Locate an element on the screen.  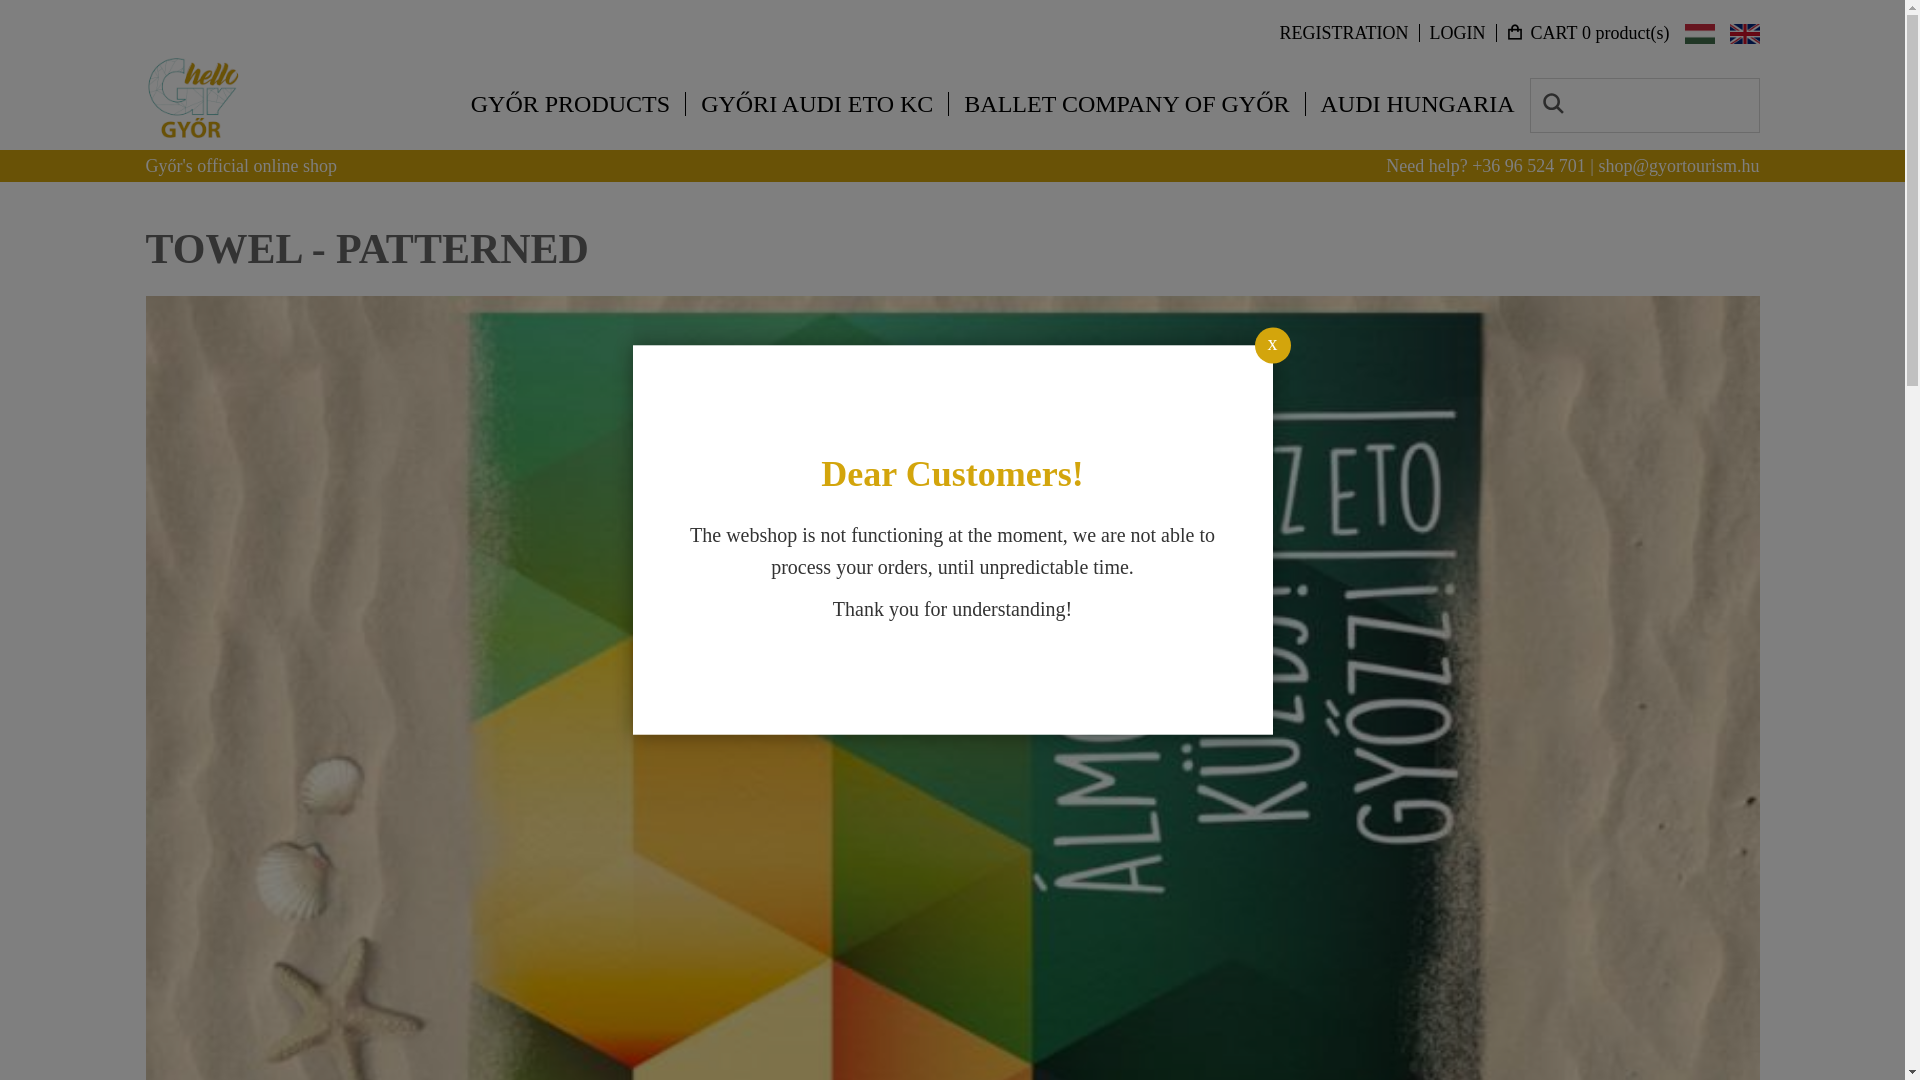
REGISTRATION is located at coordinates (1344, 32).